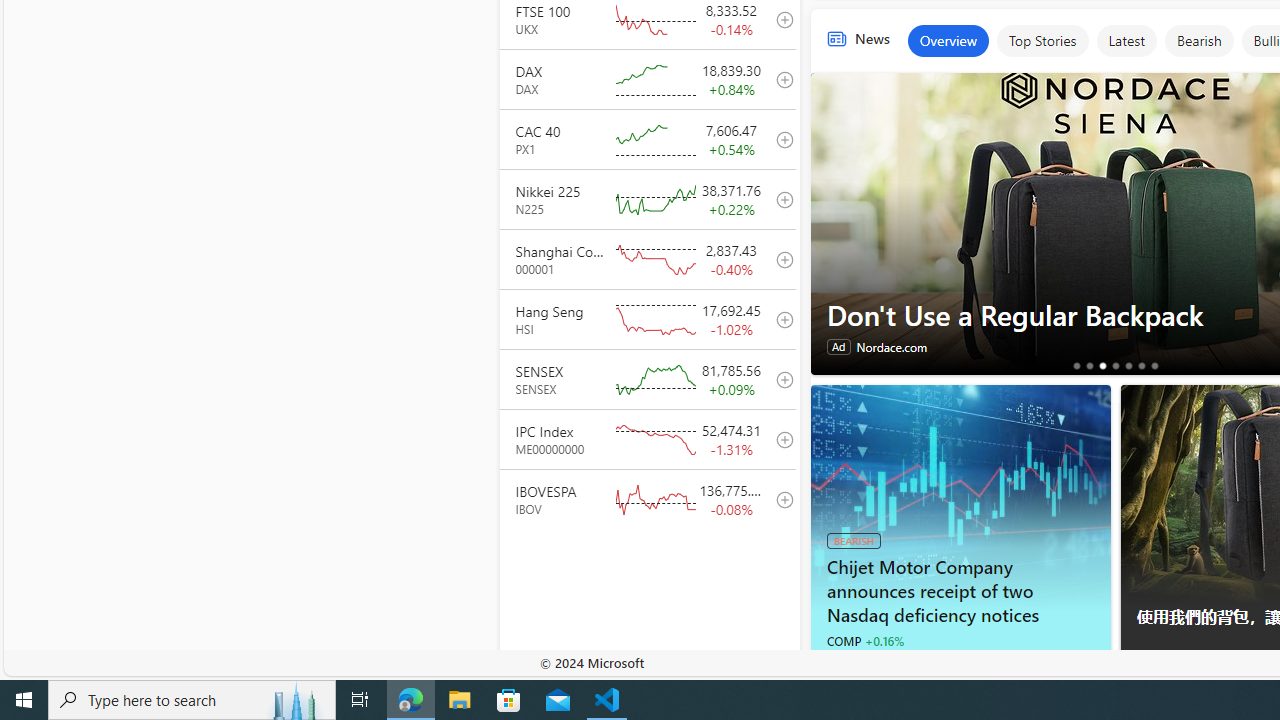 This screenshot has width=1280, height=720. I want to click on Latest, so click(1126, 40).